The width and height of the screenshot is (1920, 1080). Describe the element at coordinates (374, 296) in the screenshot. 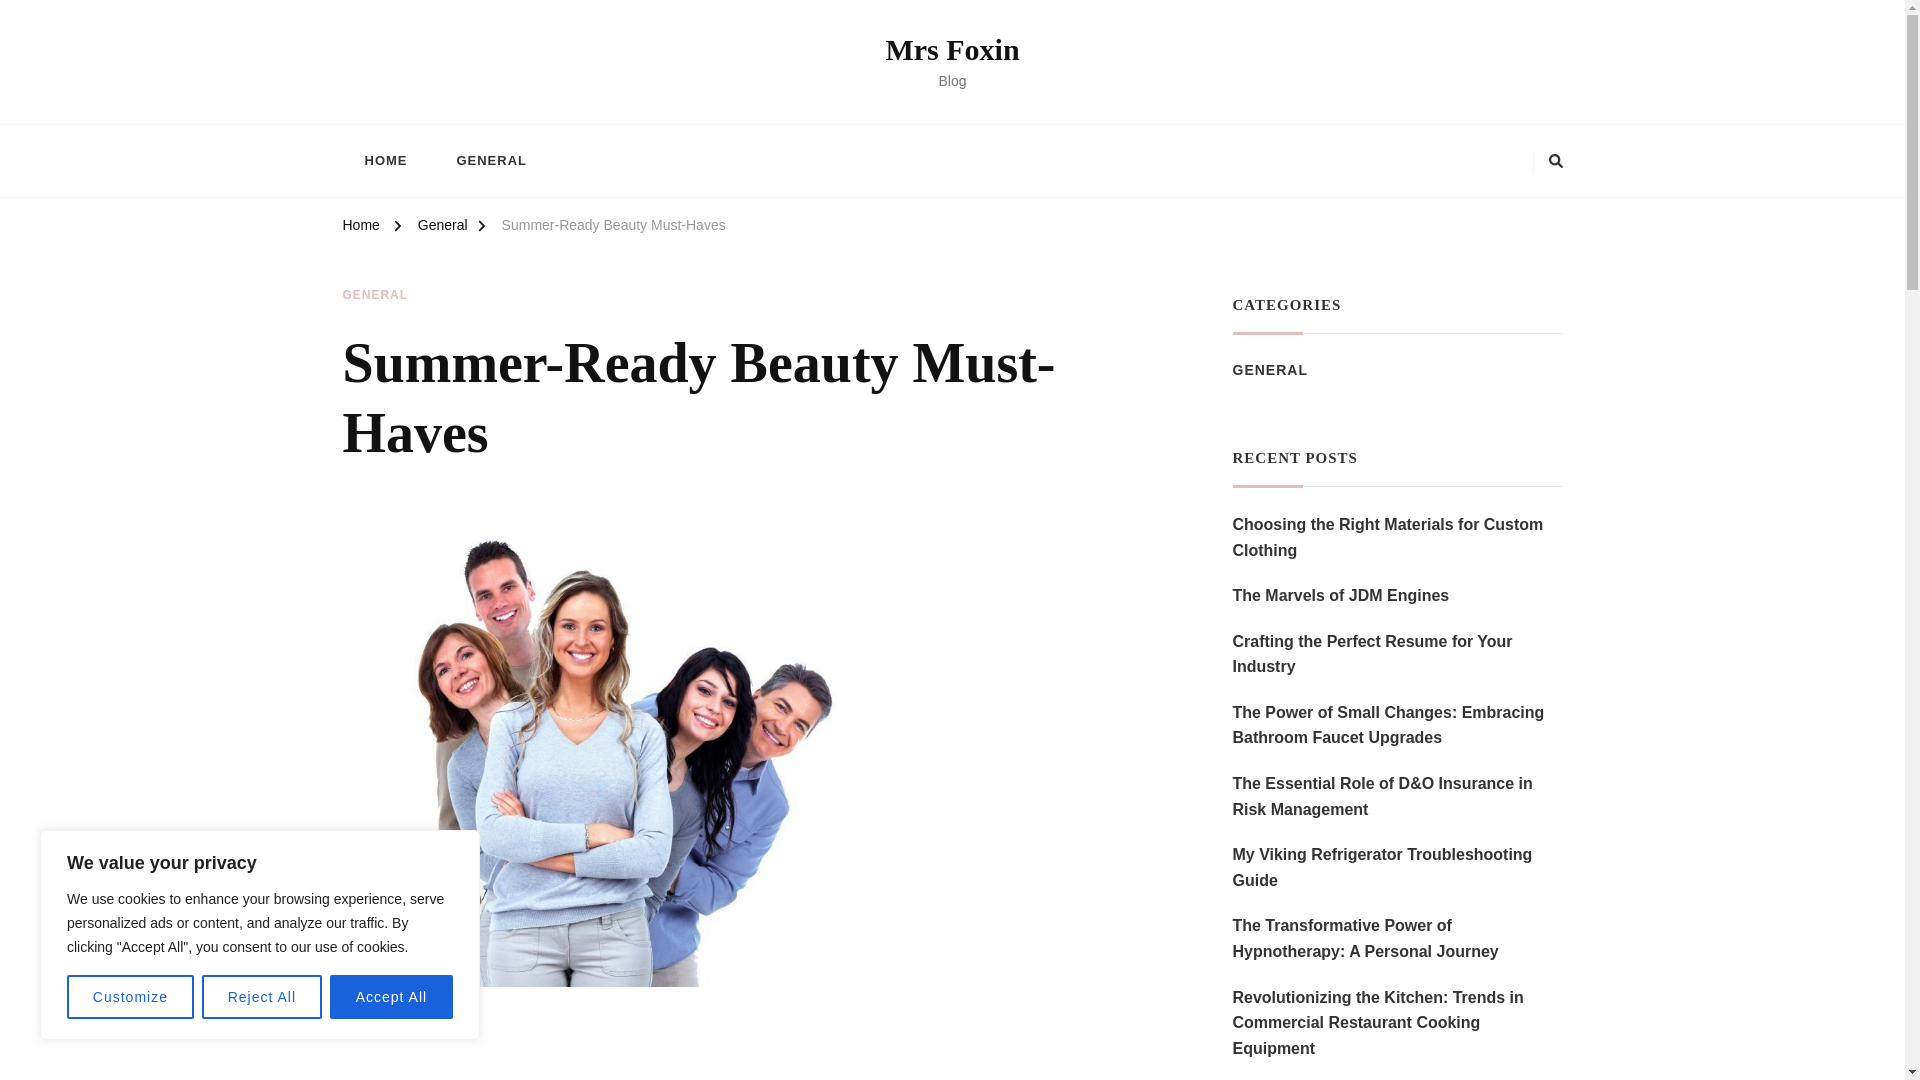

I see `GENERAL` at that location.